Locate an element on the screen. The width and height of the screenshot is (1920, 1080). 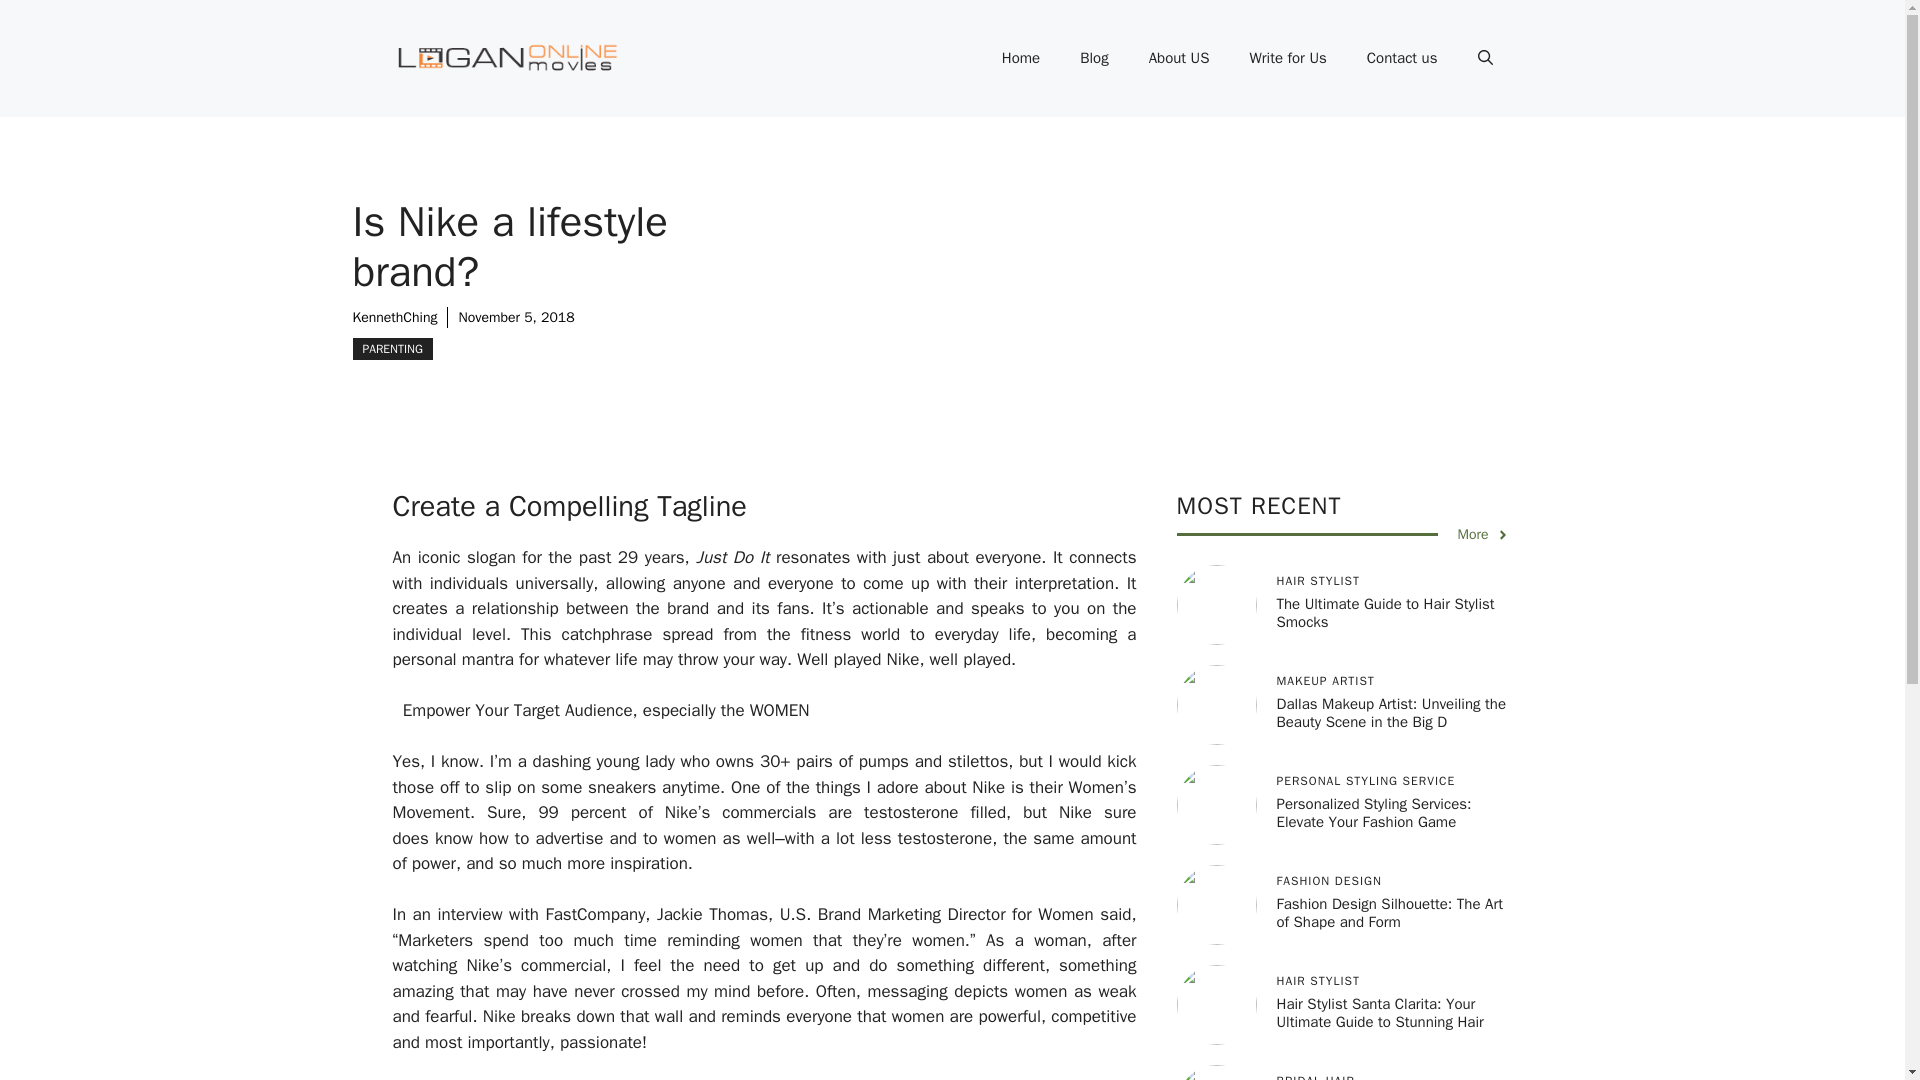
KennethChing is located at coordinates (394, 317).